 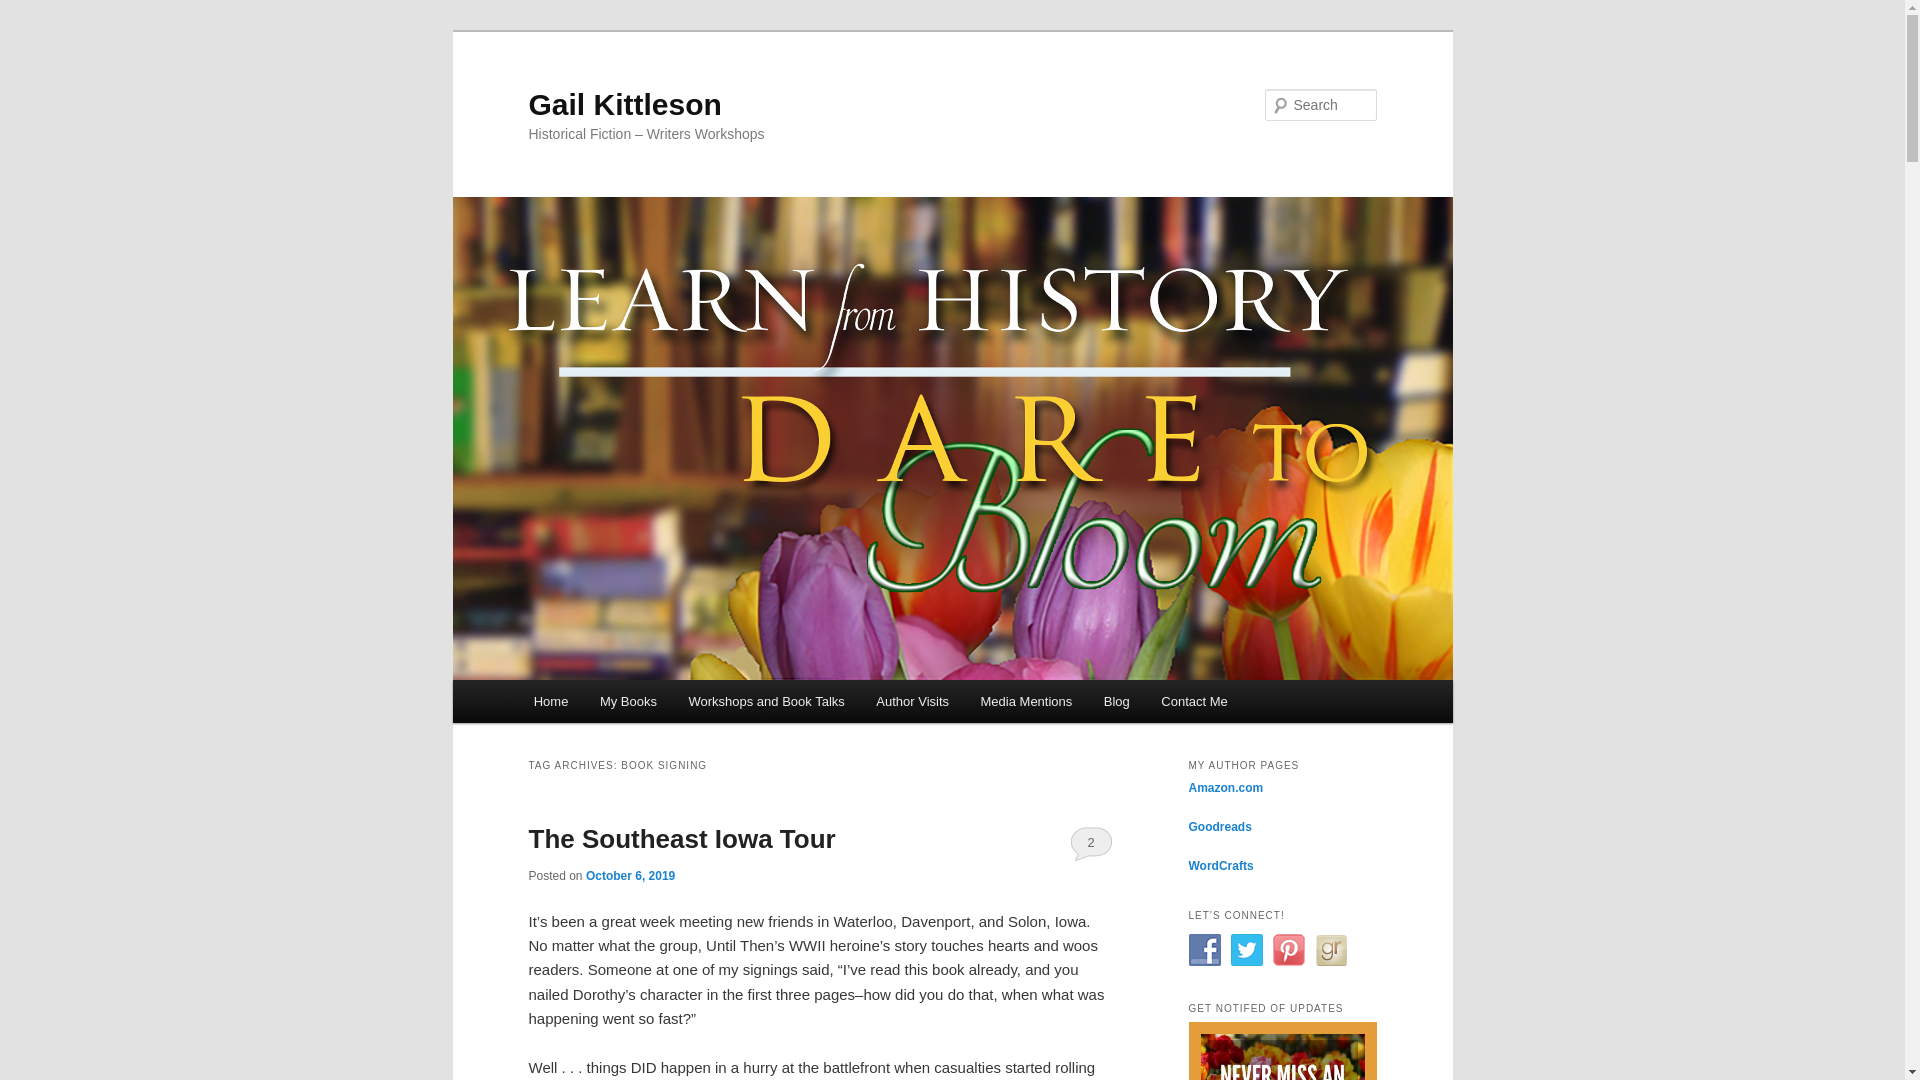 What do you see at coordinates (1091, 842) in the screenshot?
I see `2` at bounding box center [1091, 842].